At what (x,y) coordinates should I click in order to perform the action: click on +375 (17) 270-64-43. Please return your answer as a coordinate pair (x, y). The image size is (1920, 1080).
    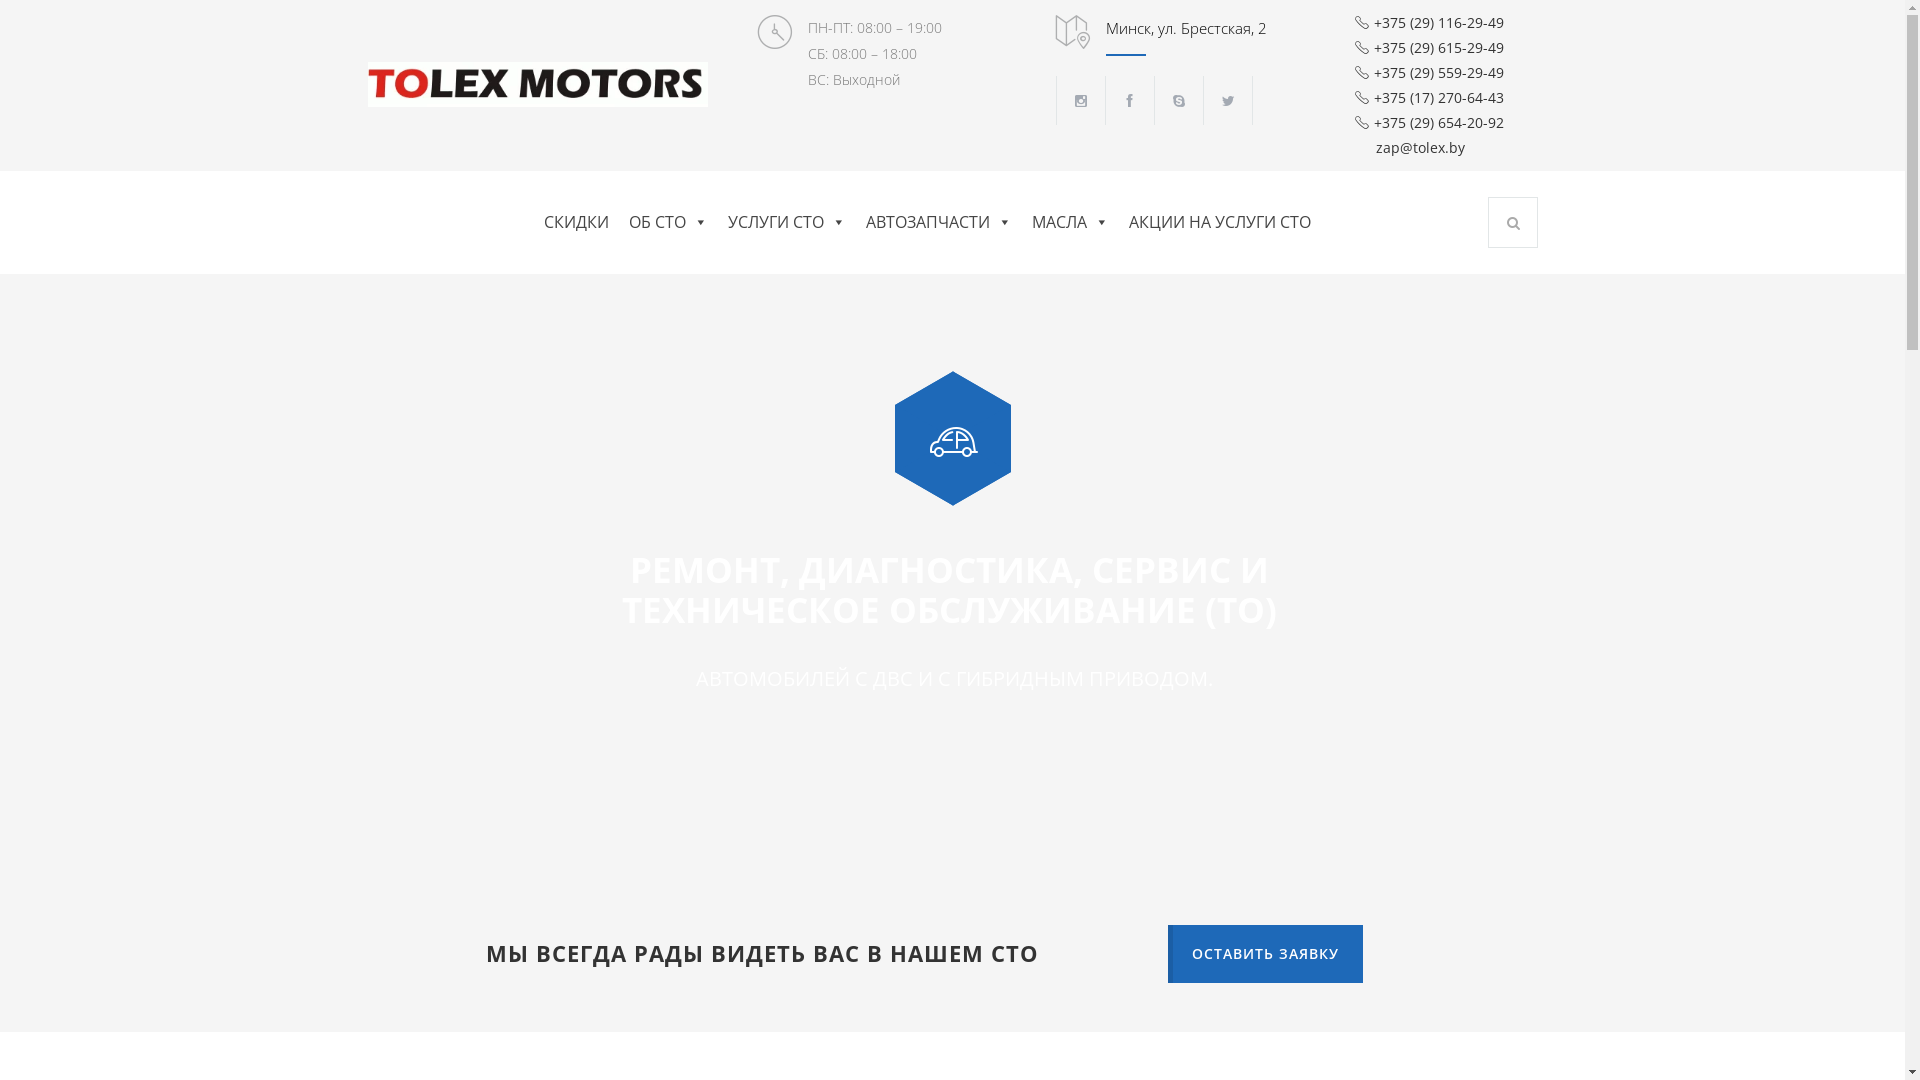
    Looking at the image, I should click on (1430, 98).